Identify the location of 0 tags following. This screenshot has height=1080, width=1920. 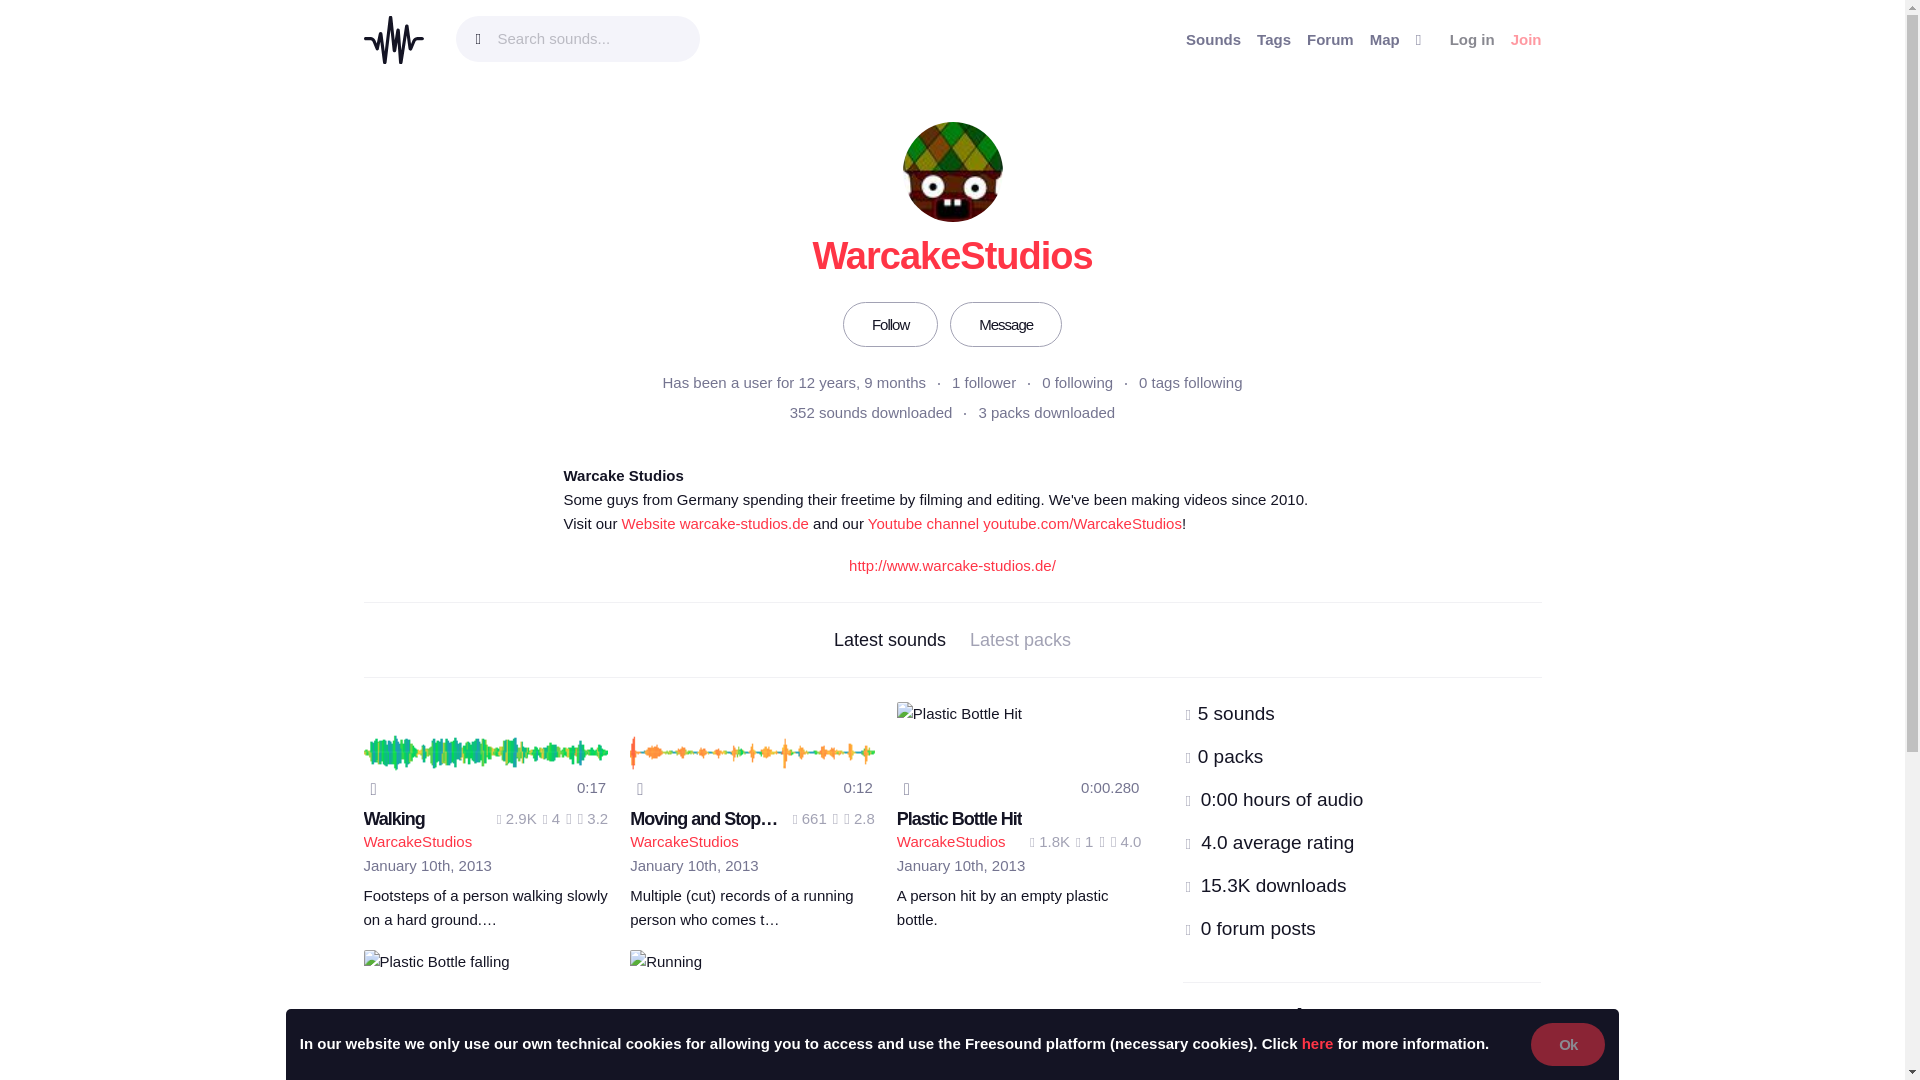
(1190, 382).